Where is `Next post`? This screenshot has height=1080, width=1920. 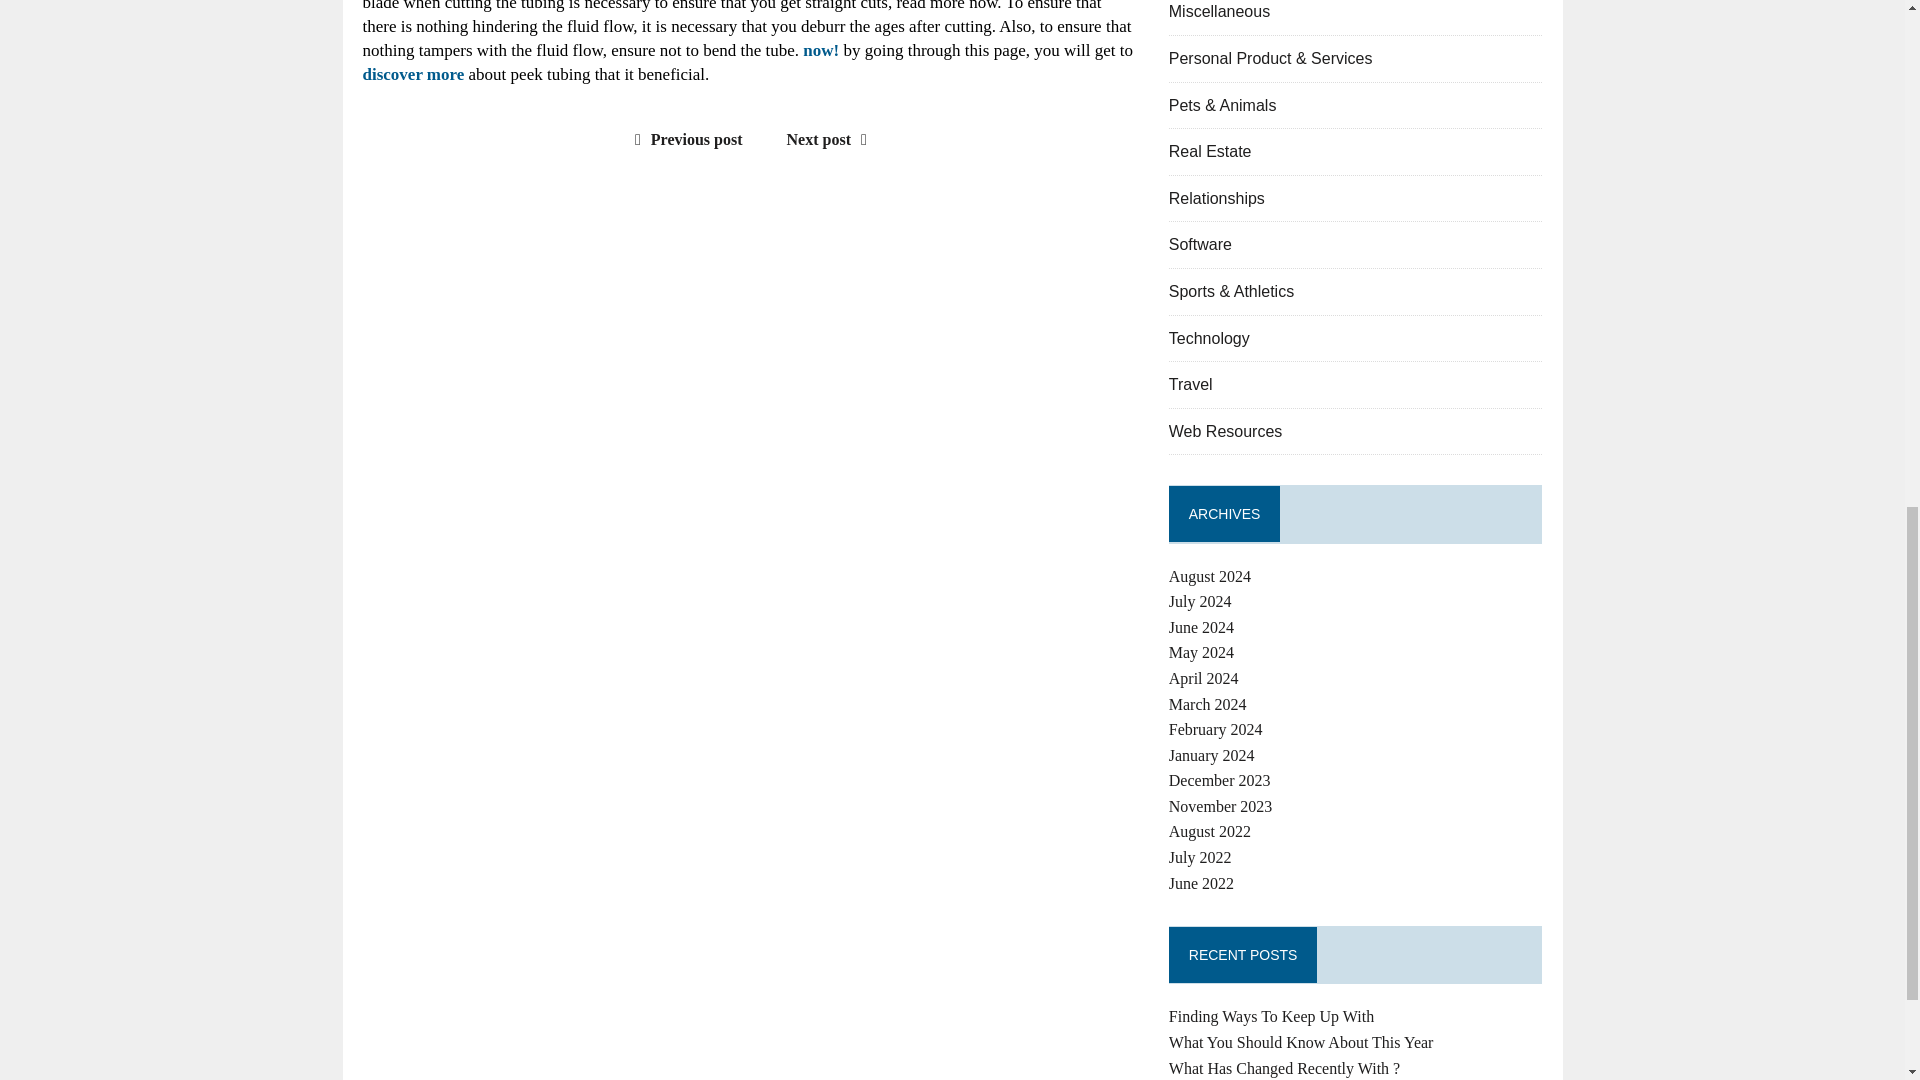 Next post is located at coordinates (832, 138).